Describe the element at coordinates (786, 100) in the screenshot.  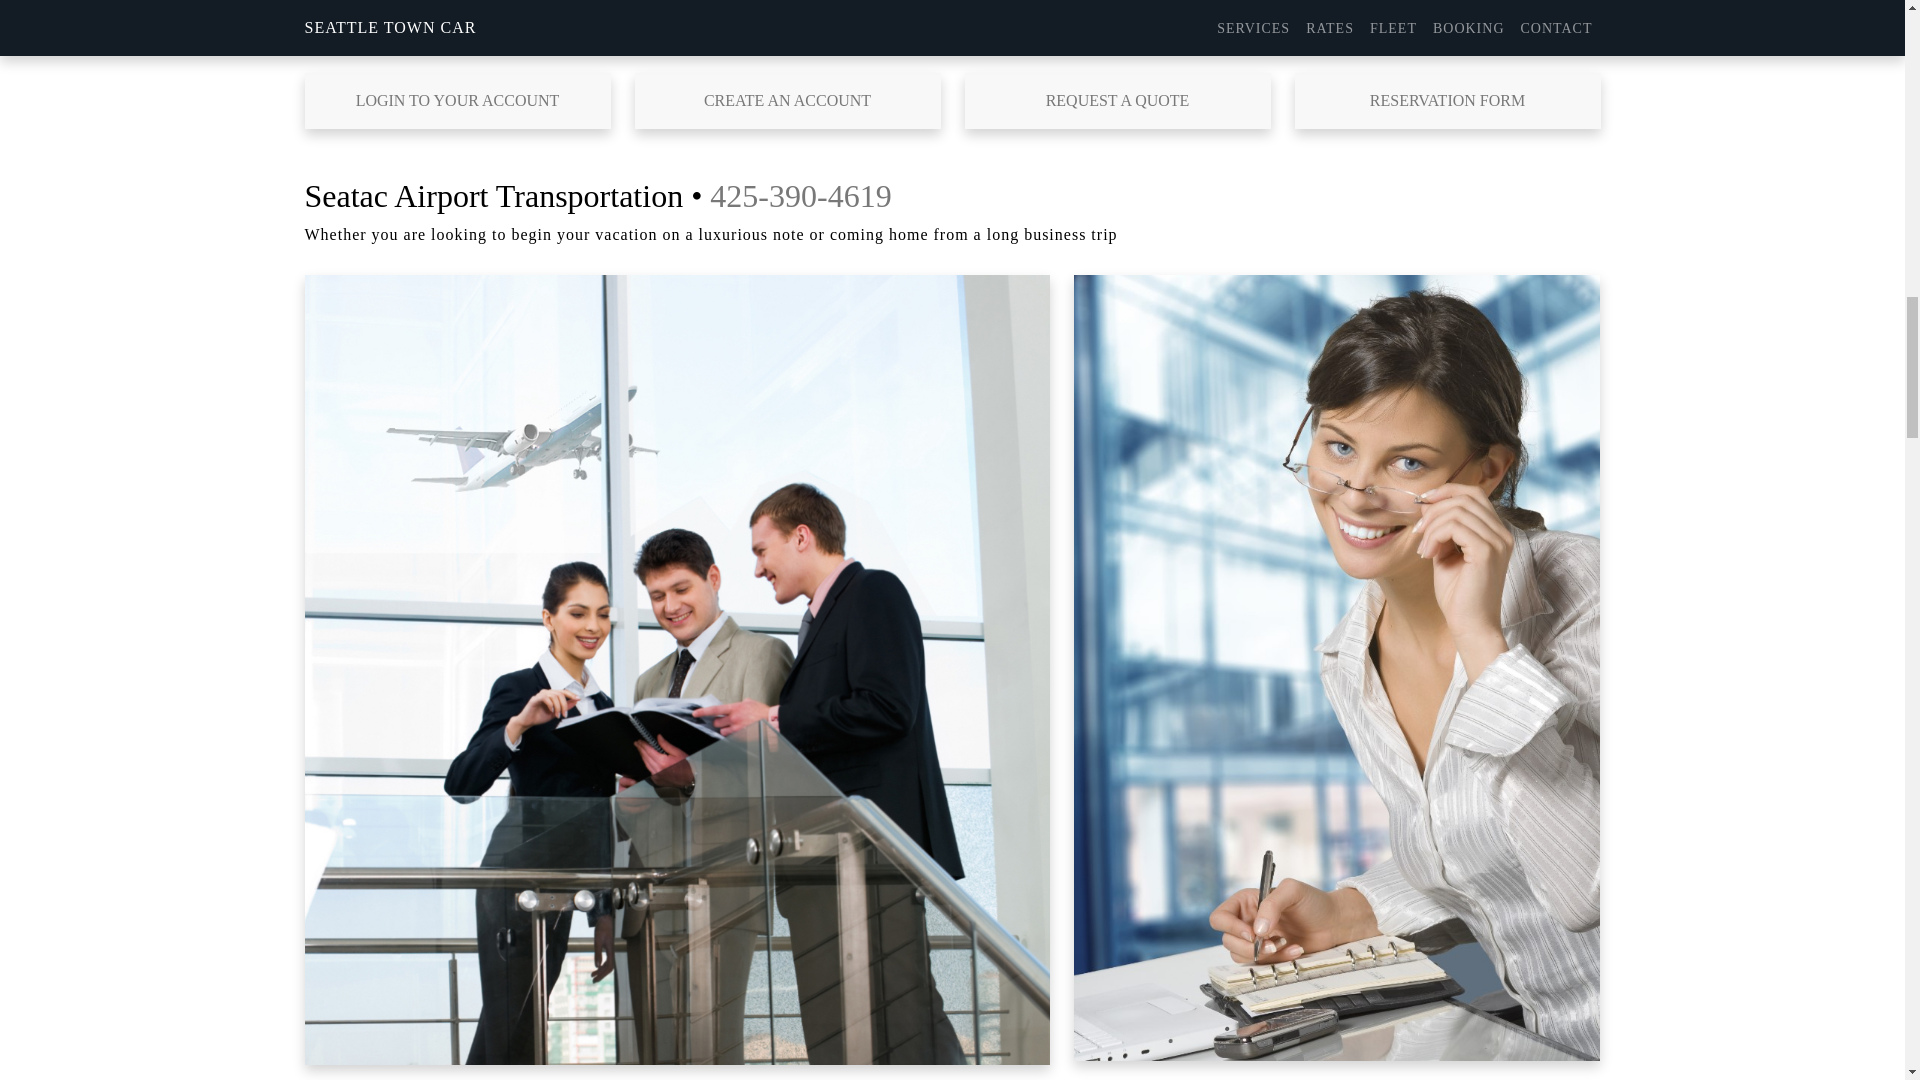
I see `CREATE AN ACCOUNT` at that location.